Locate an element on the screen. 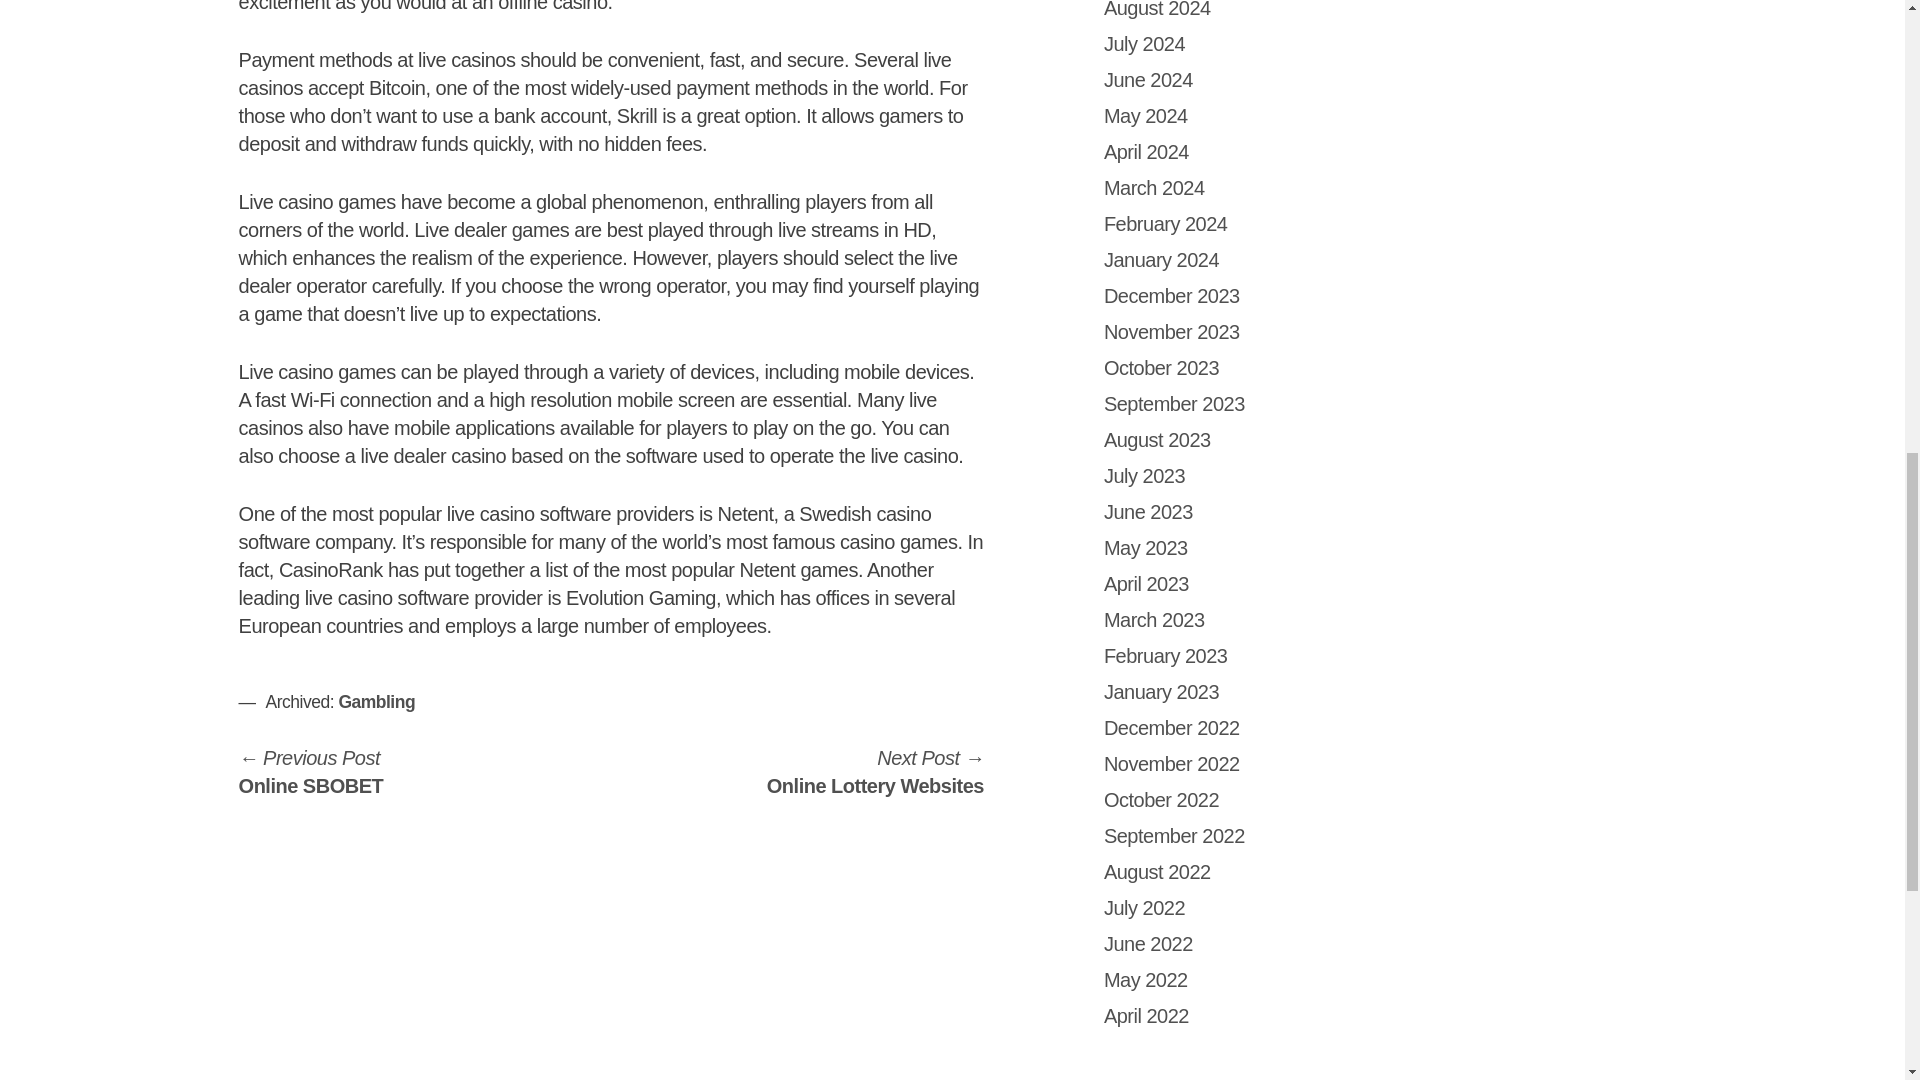 The height and width of the screenshot is (1080, 1920). October 2023 is located at coordinates (311, 772).